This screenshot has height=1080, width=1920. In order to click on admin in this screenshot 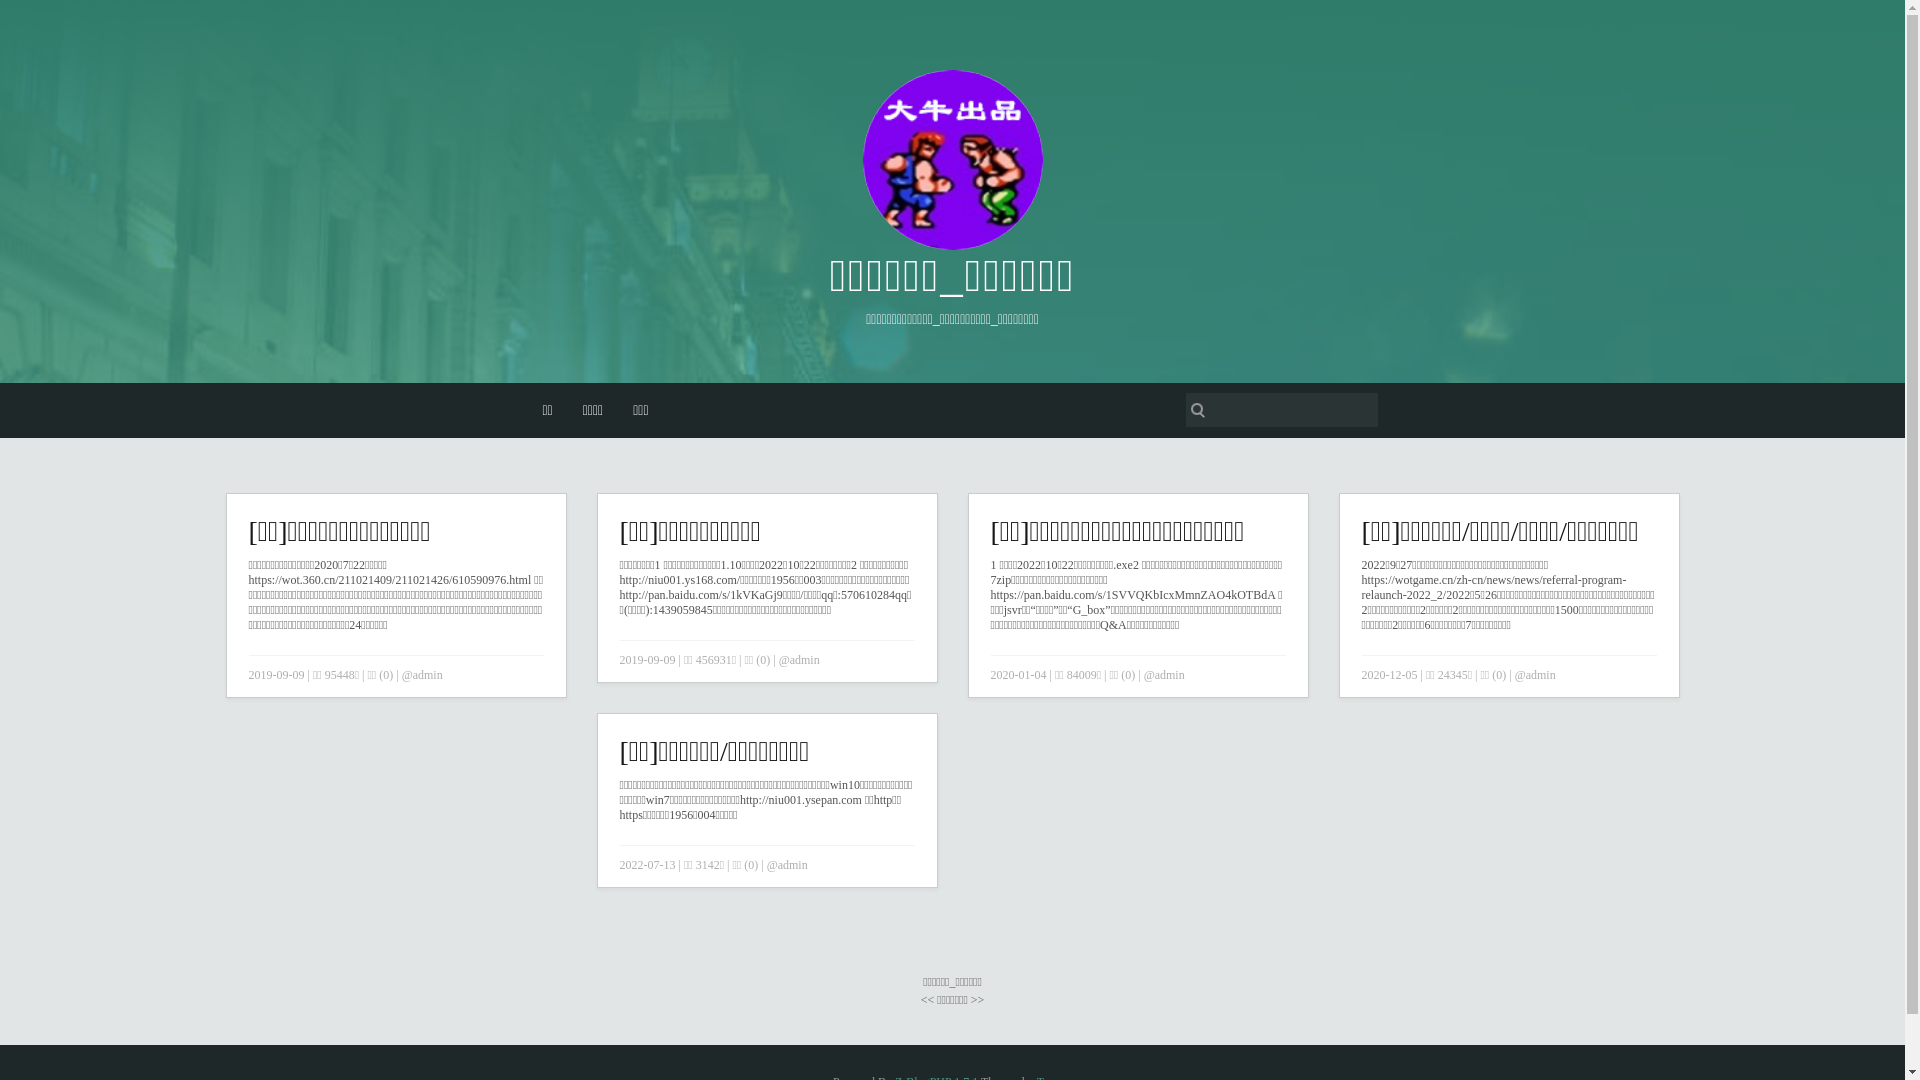, I will do `click(1541, 675)`.